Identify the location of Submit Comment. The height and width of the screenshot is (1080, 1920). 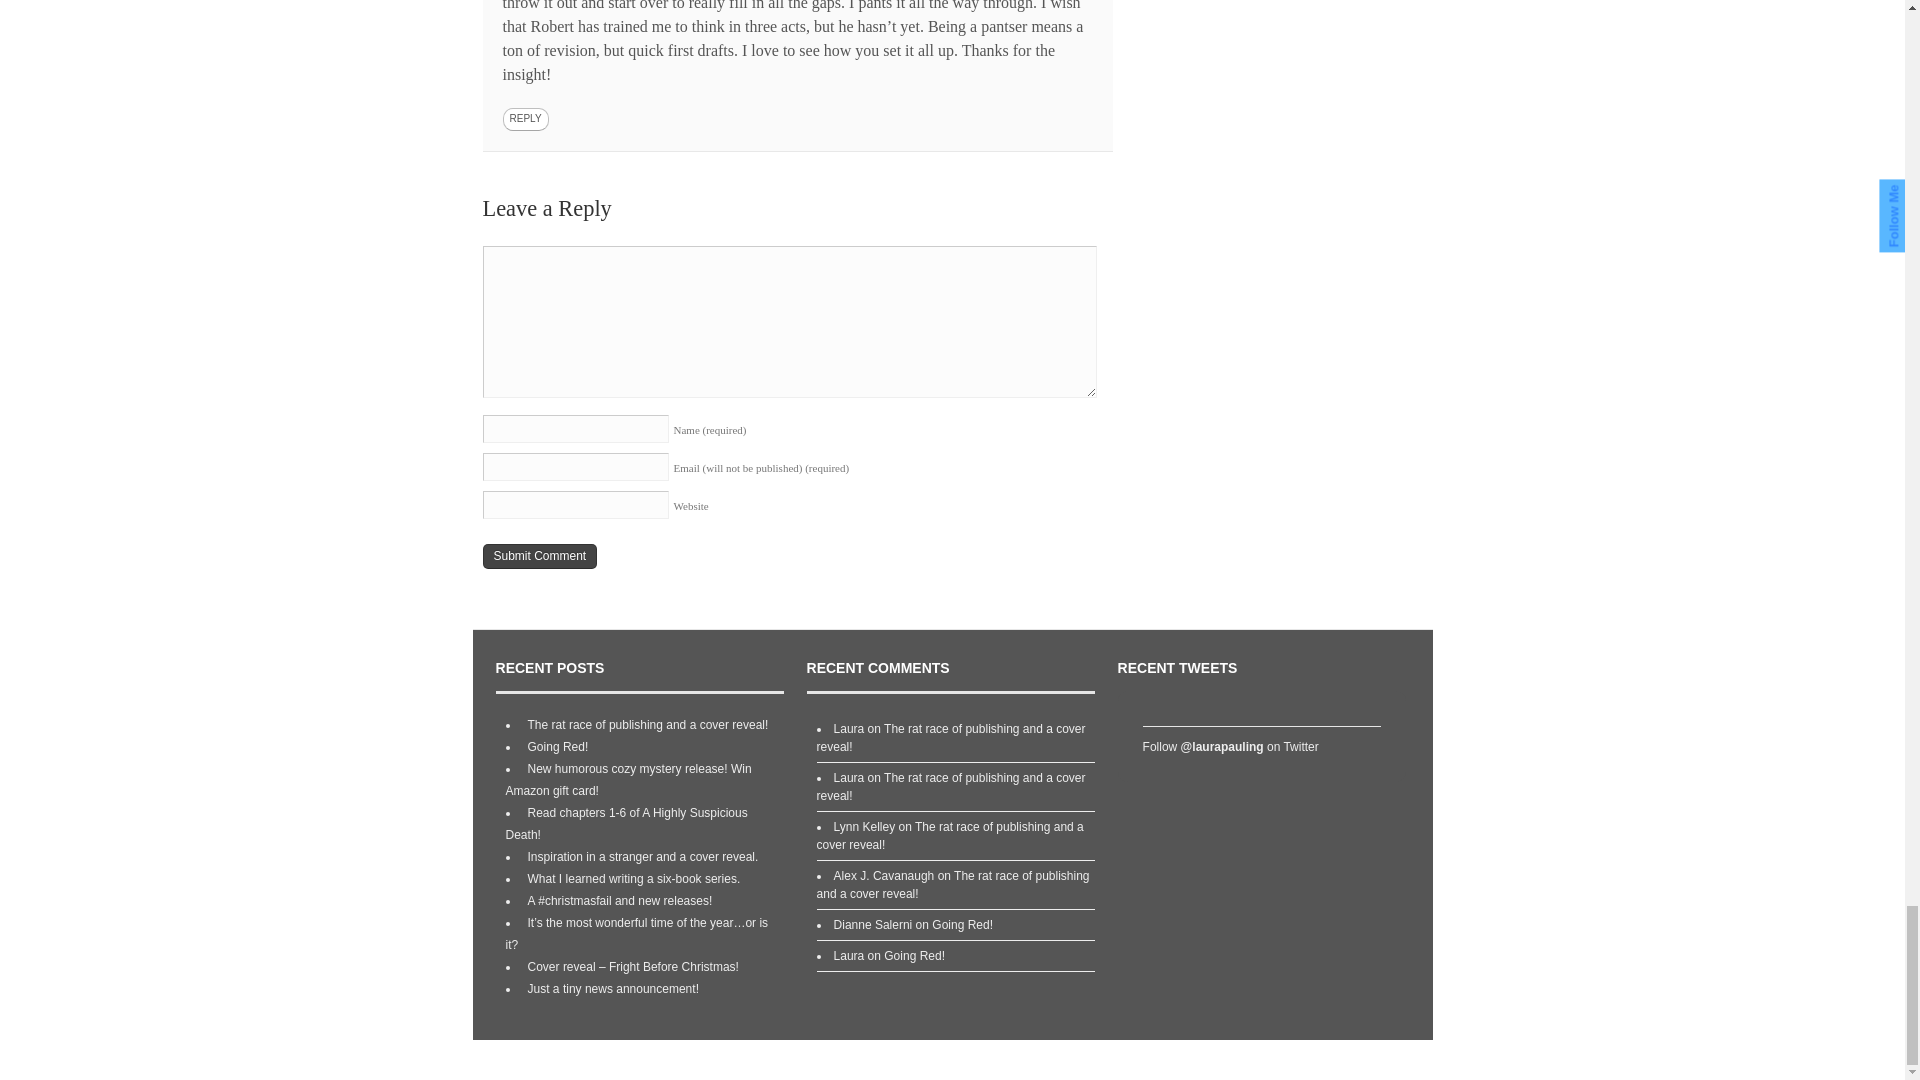
(539, 556).